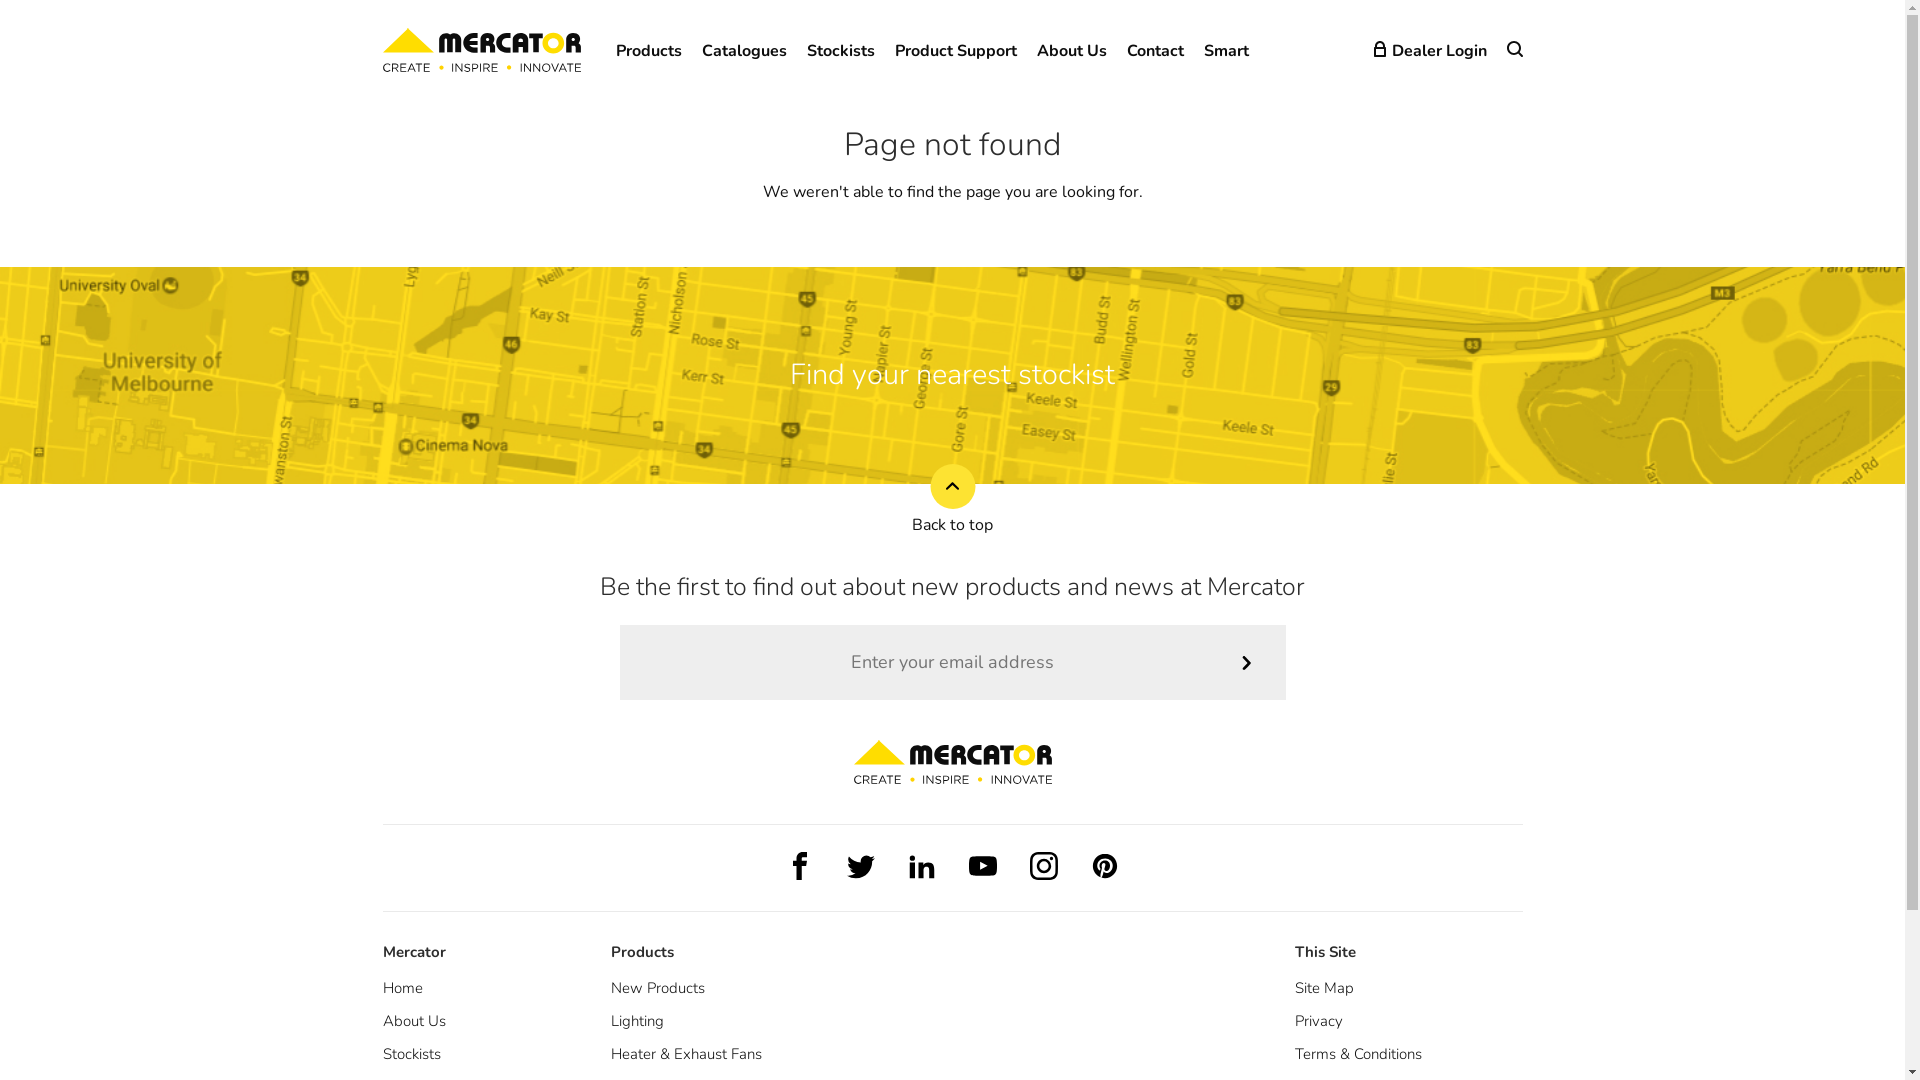 The image size is (1920, 1080). I want to click on About Us, so click(1071, 51).